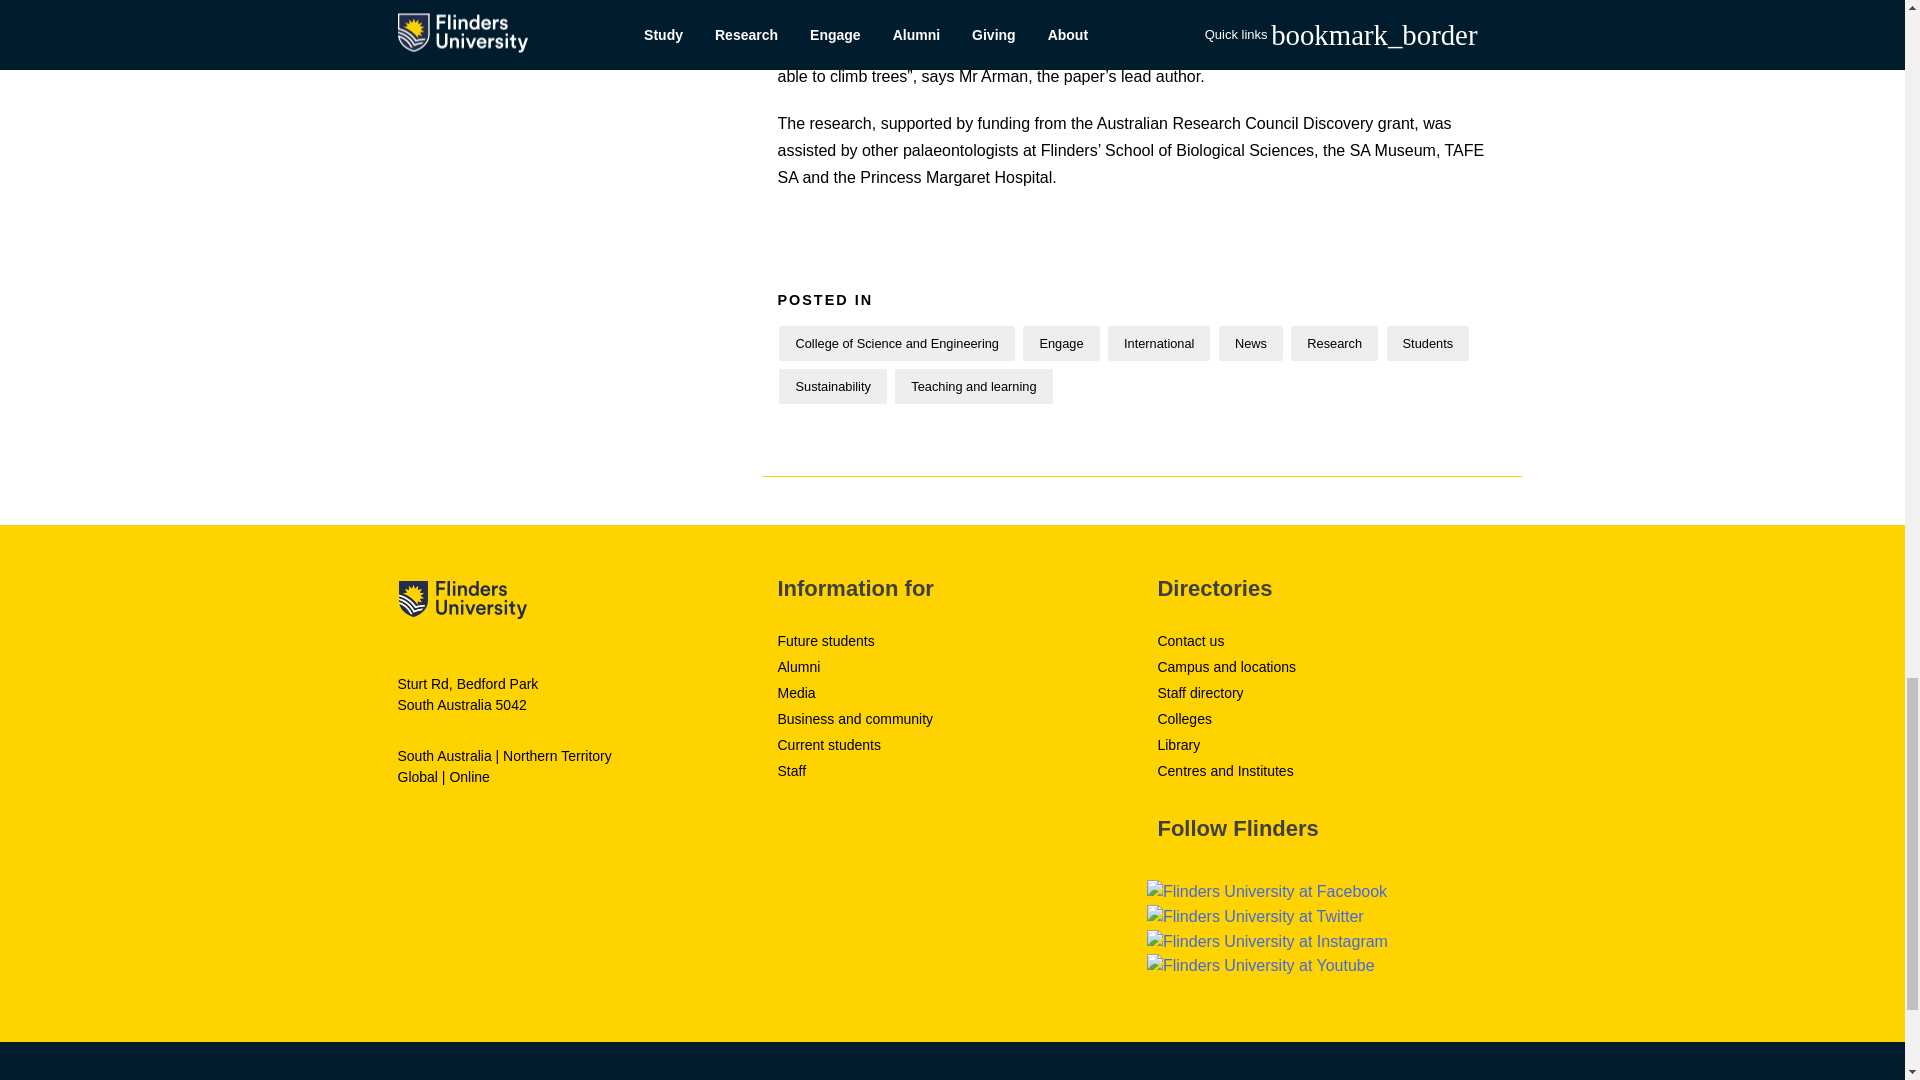 The image size is (1920, 1080). I want to click on International, so click(1158, 343).